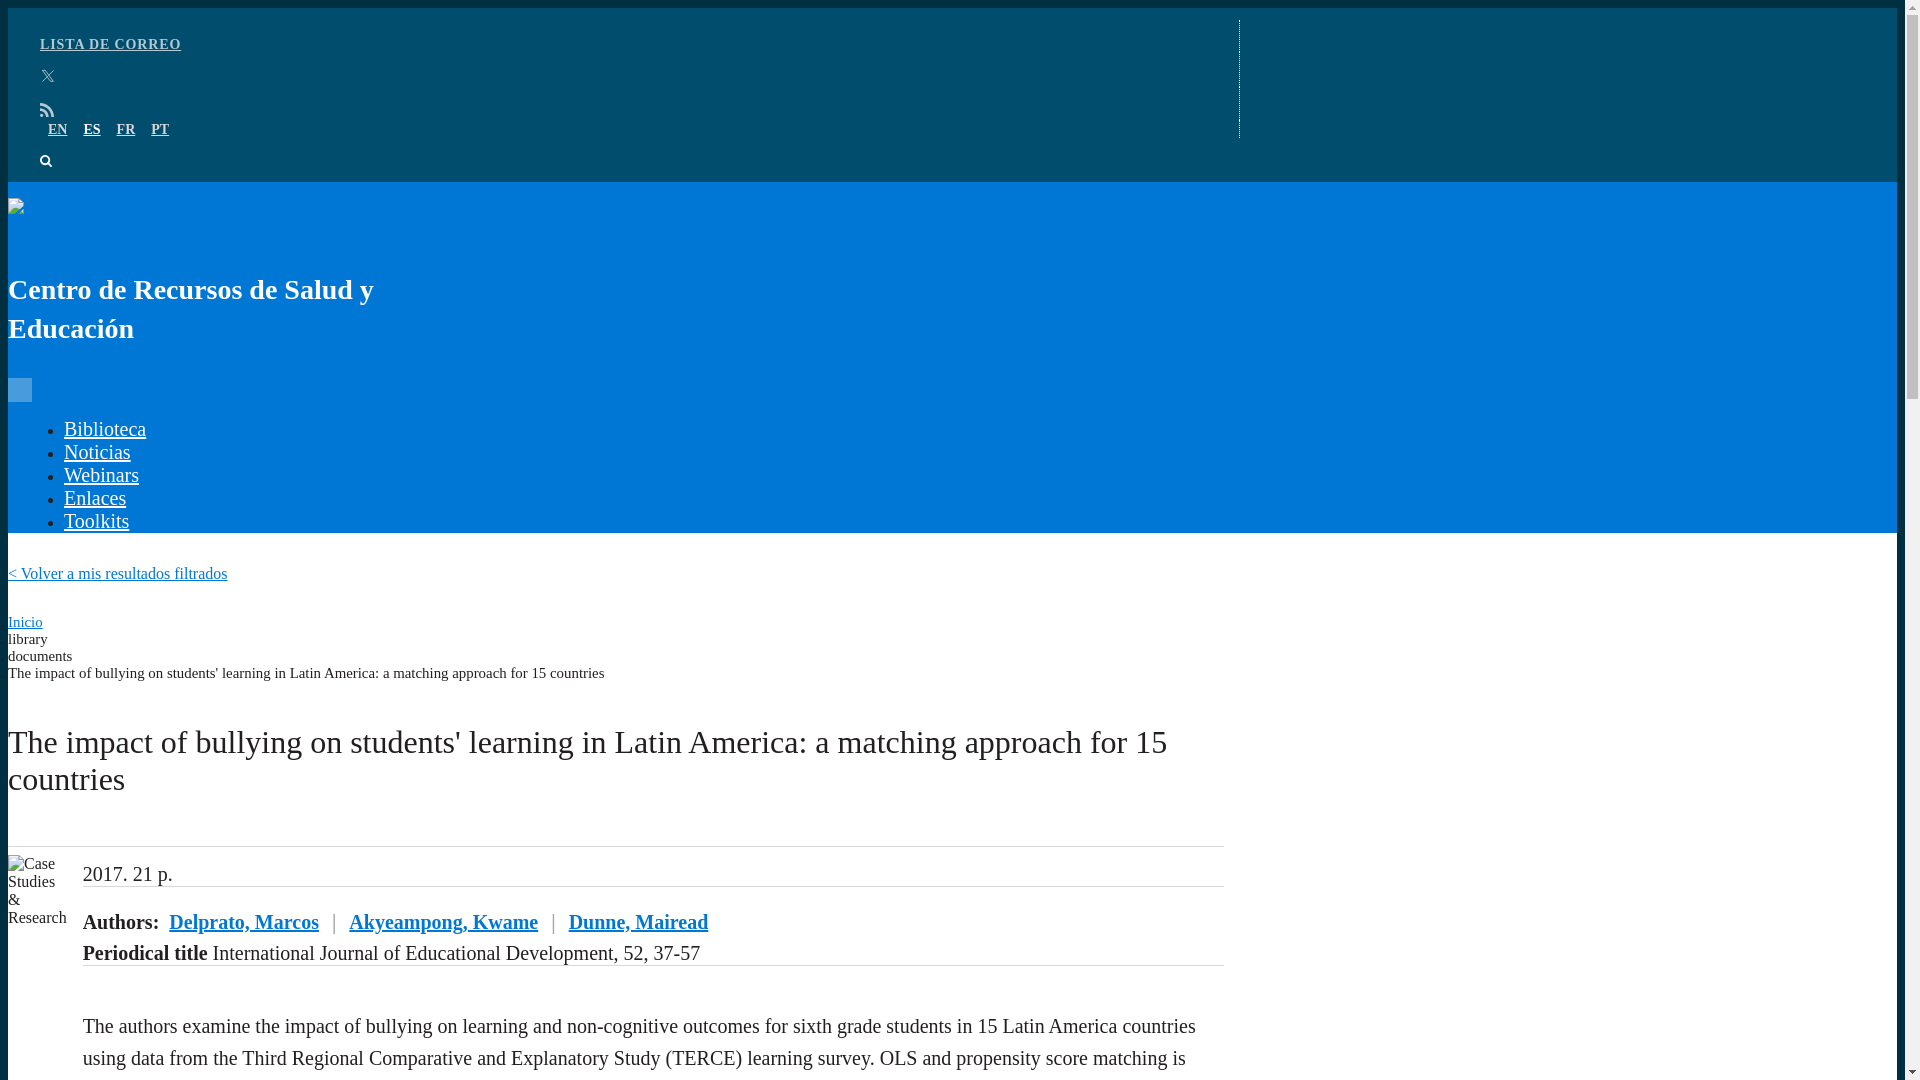  I want to click on PT, so click(160, 130).